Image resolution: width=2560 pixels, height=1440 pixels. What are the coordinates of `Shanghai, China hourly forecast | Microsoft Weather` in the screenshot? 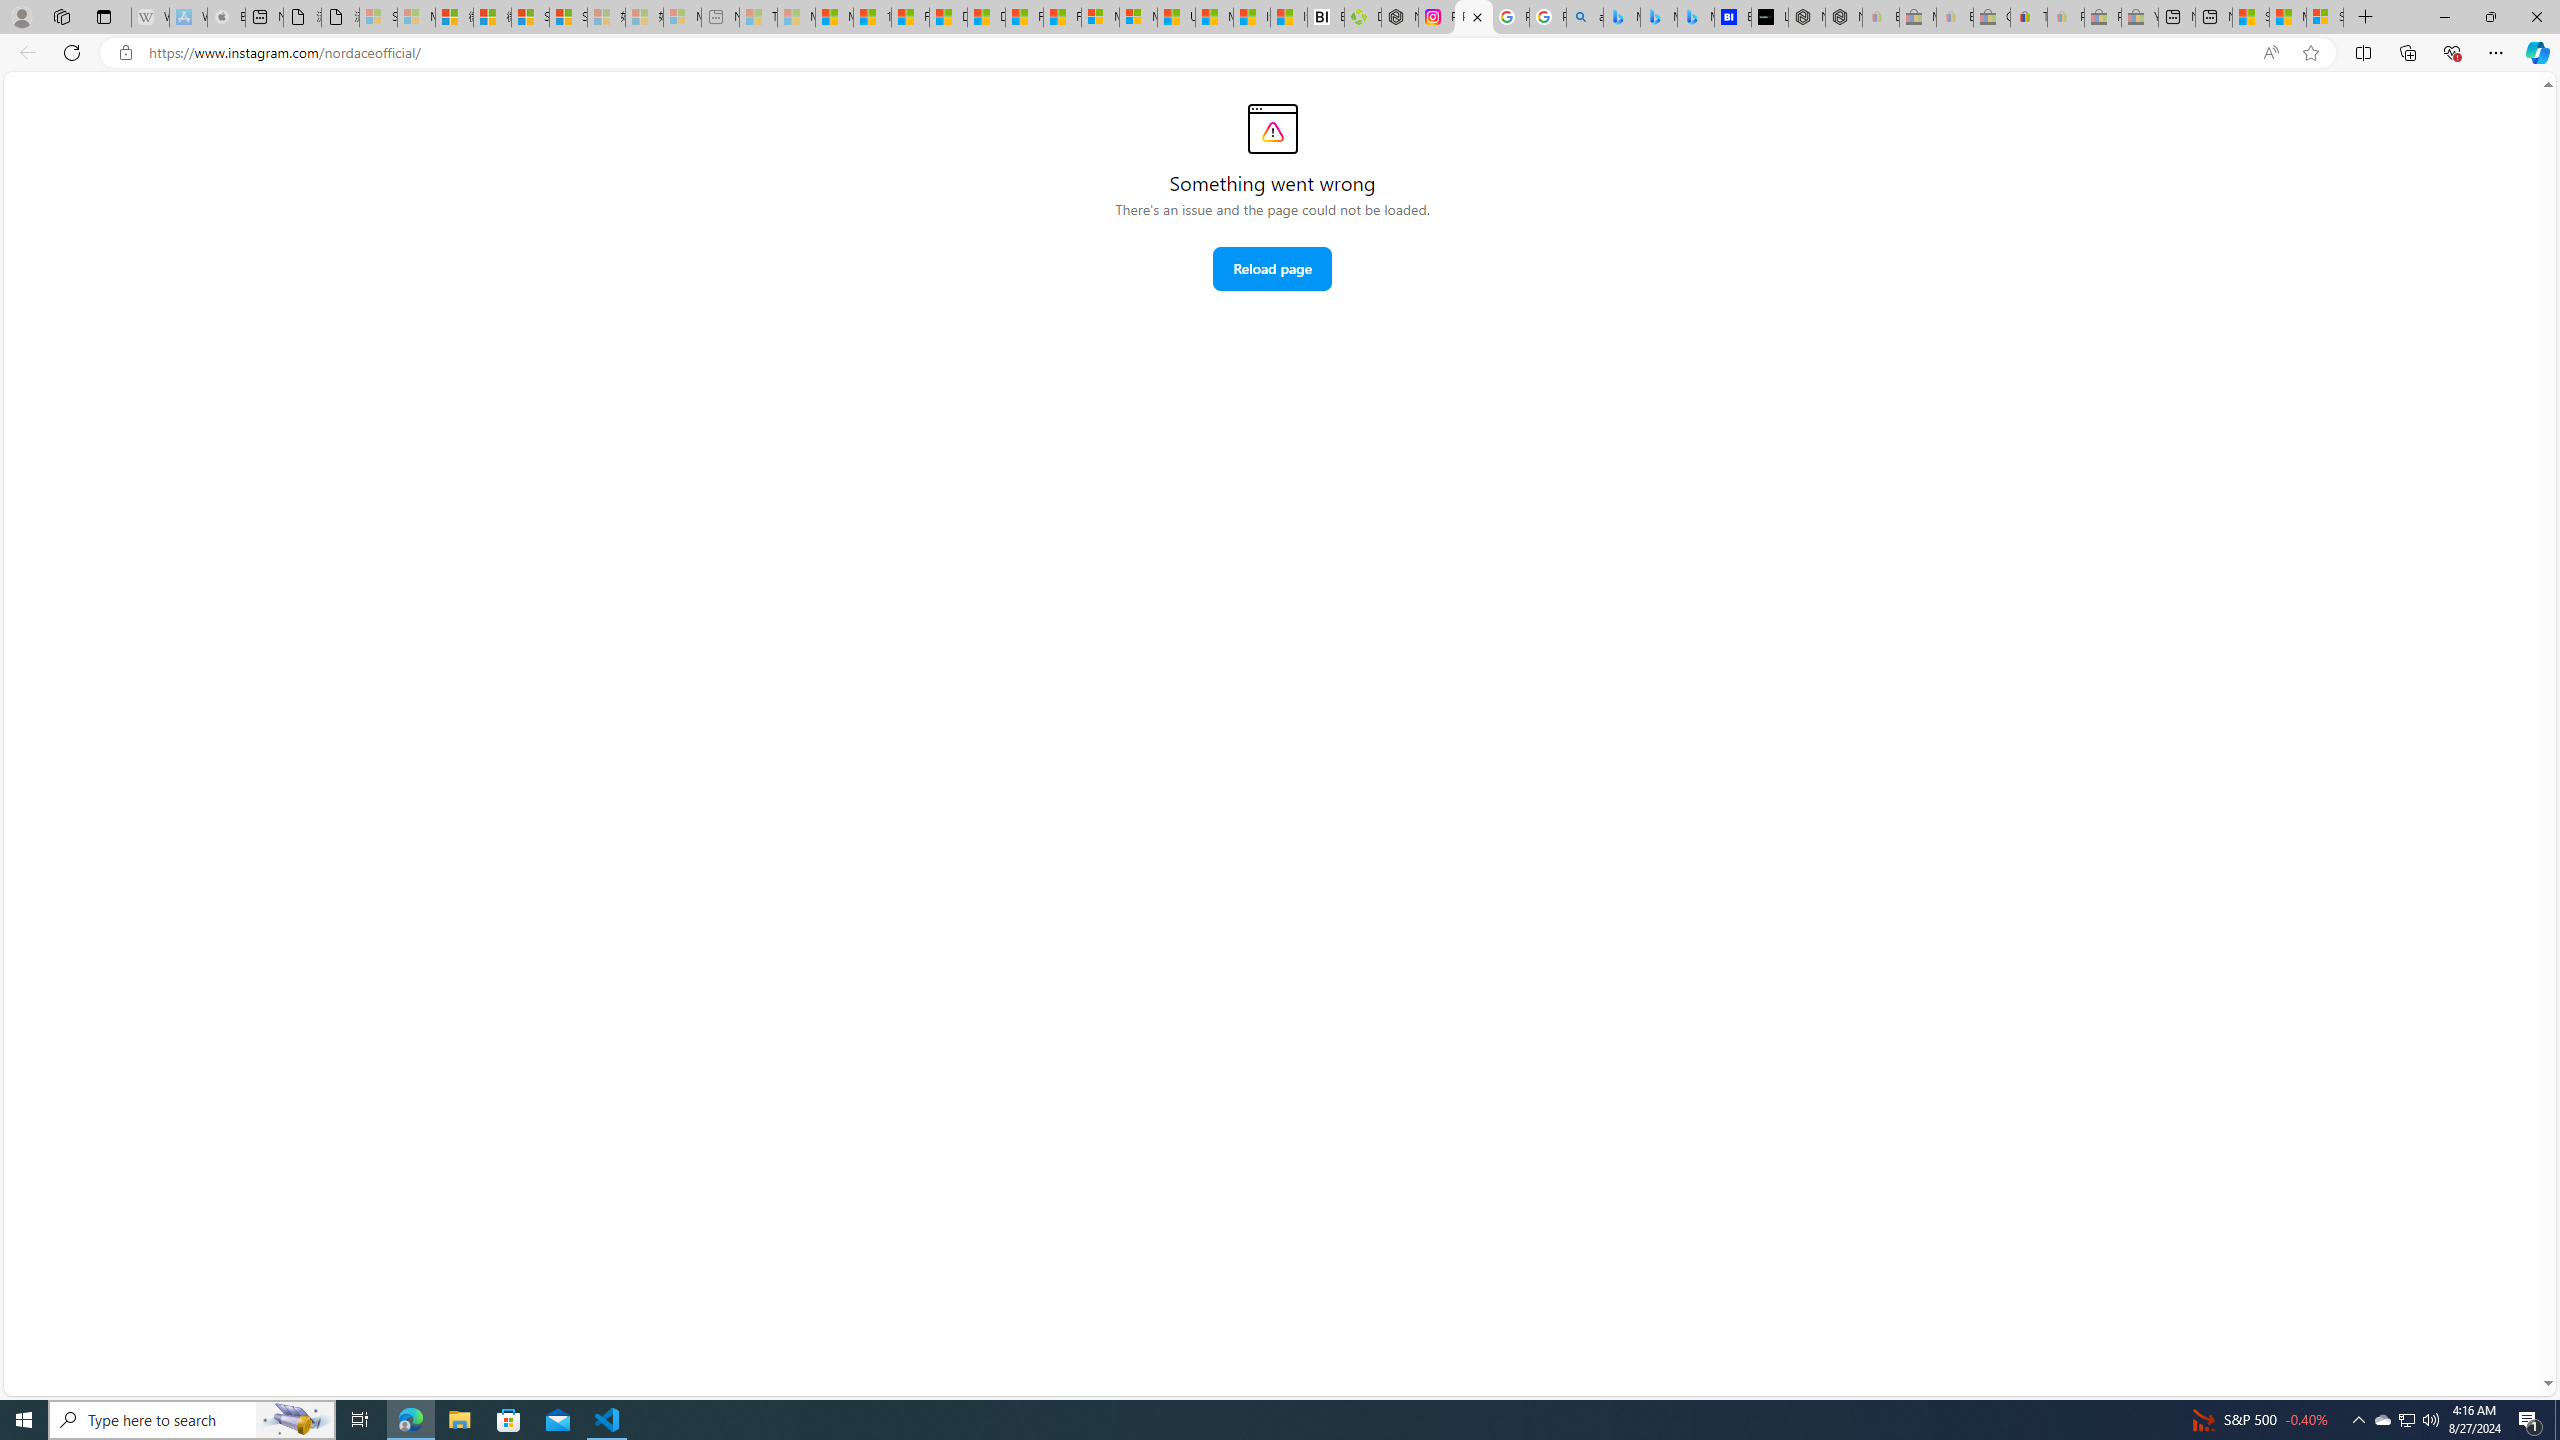 It's located at (2251, 17).